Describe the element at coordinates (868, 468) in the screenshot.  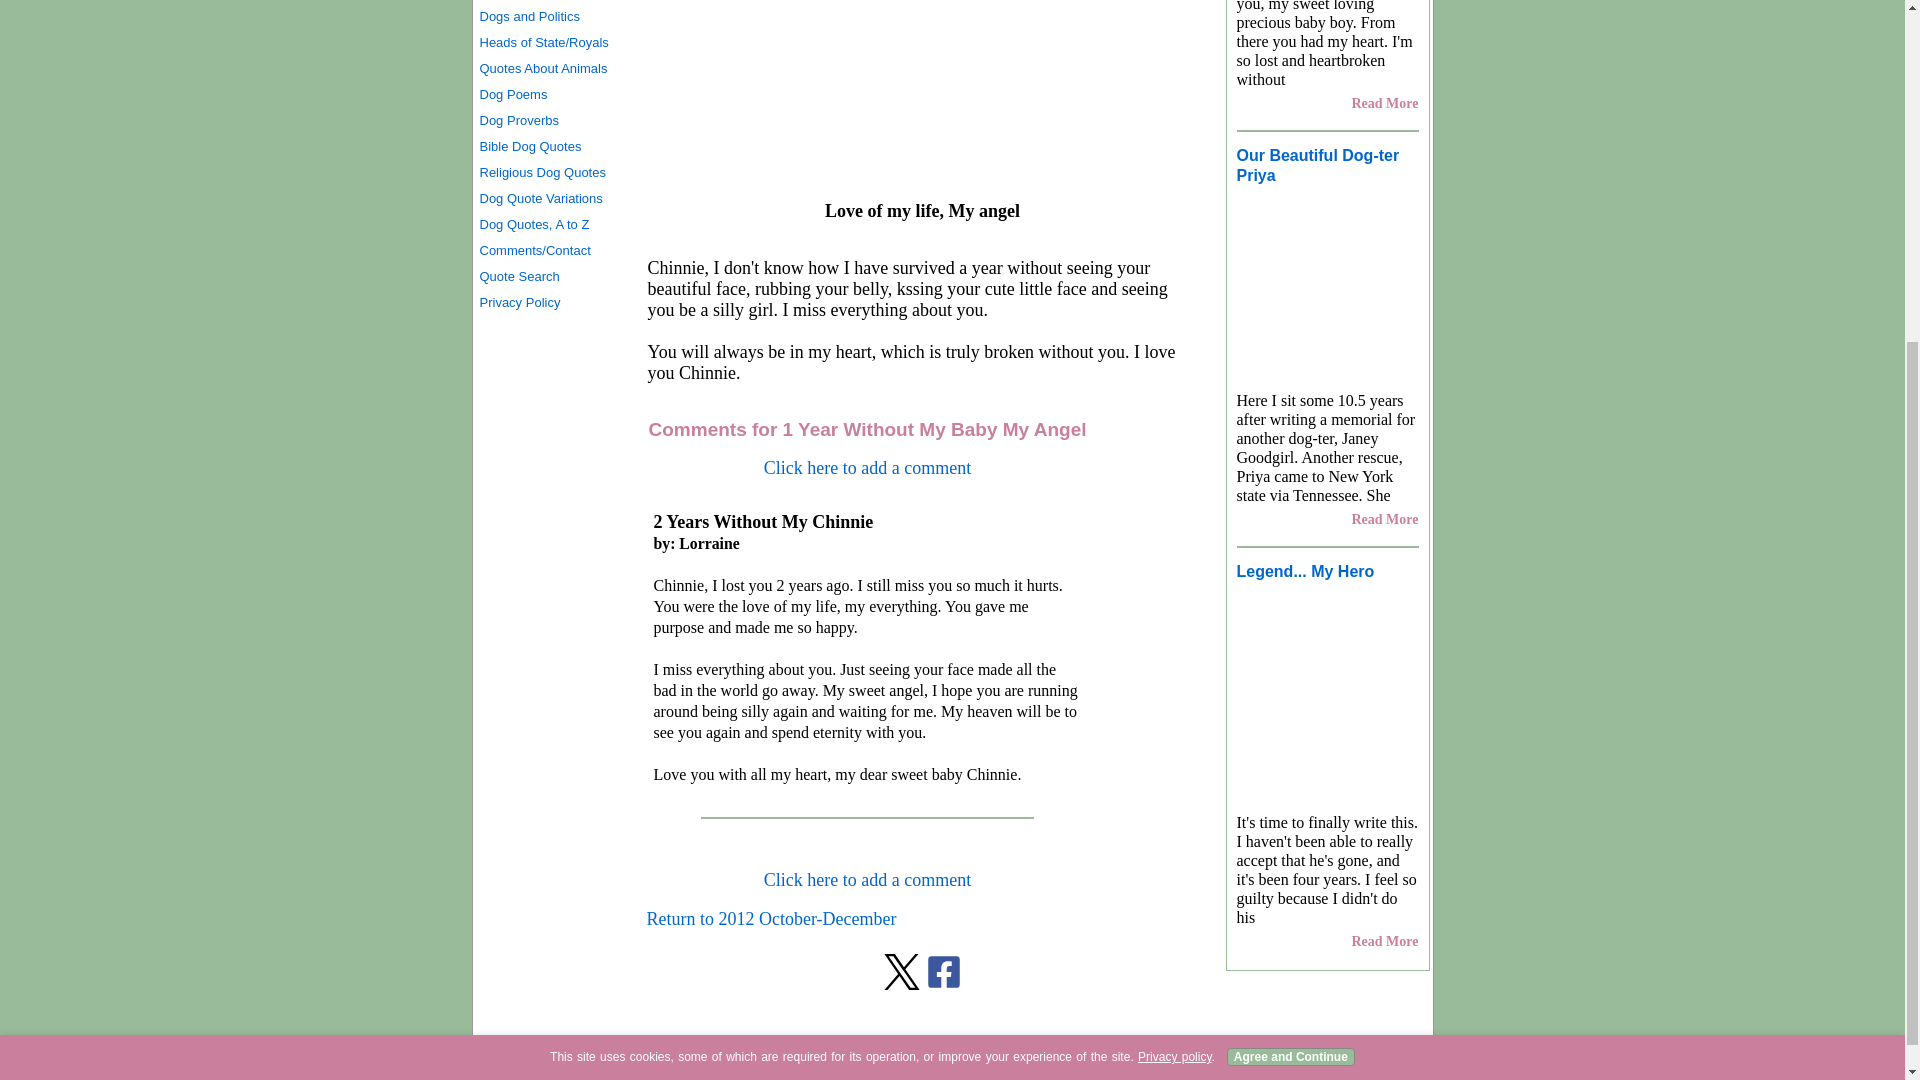
I see `Click here to add a comment` at that location.